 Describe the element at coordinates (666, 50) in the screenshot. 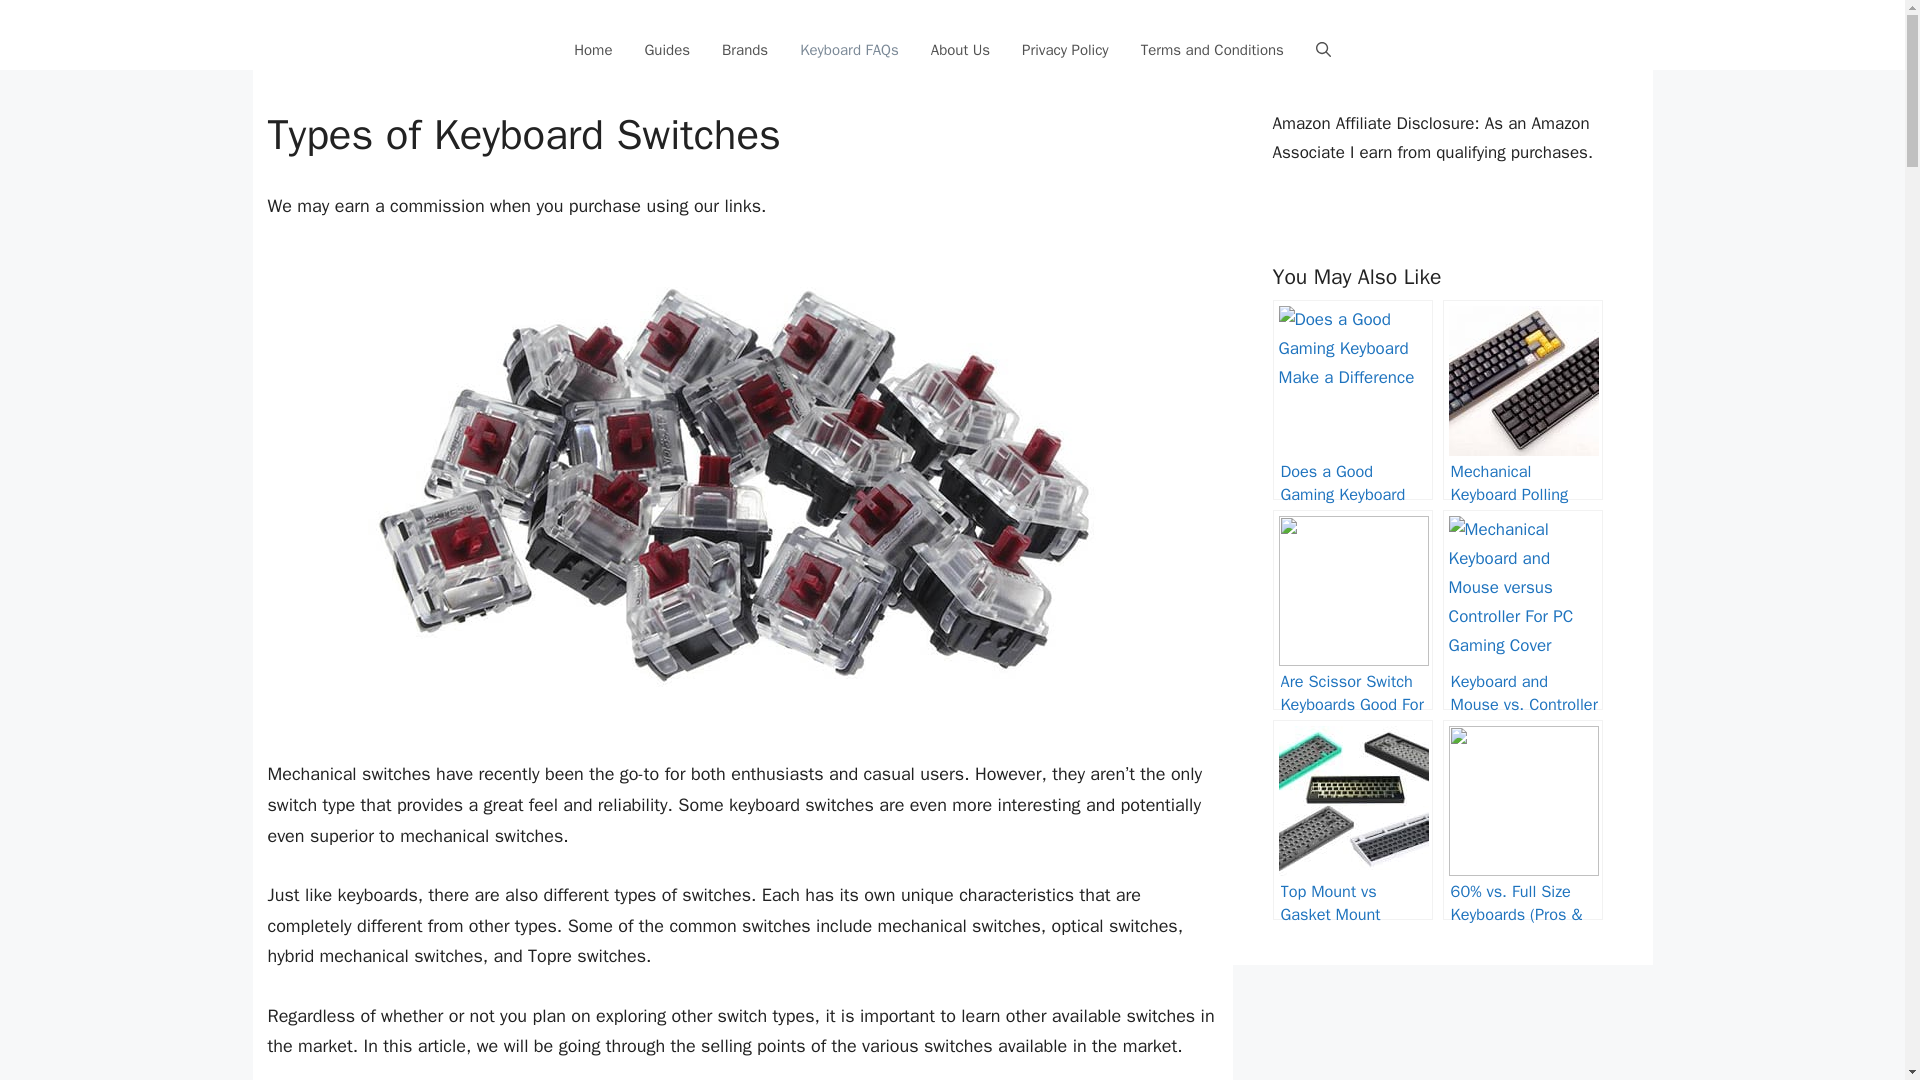

I see `Guides` at that location.